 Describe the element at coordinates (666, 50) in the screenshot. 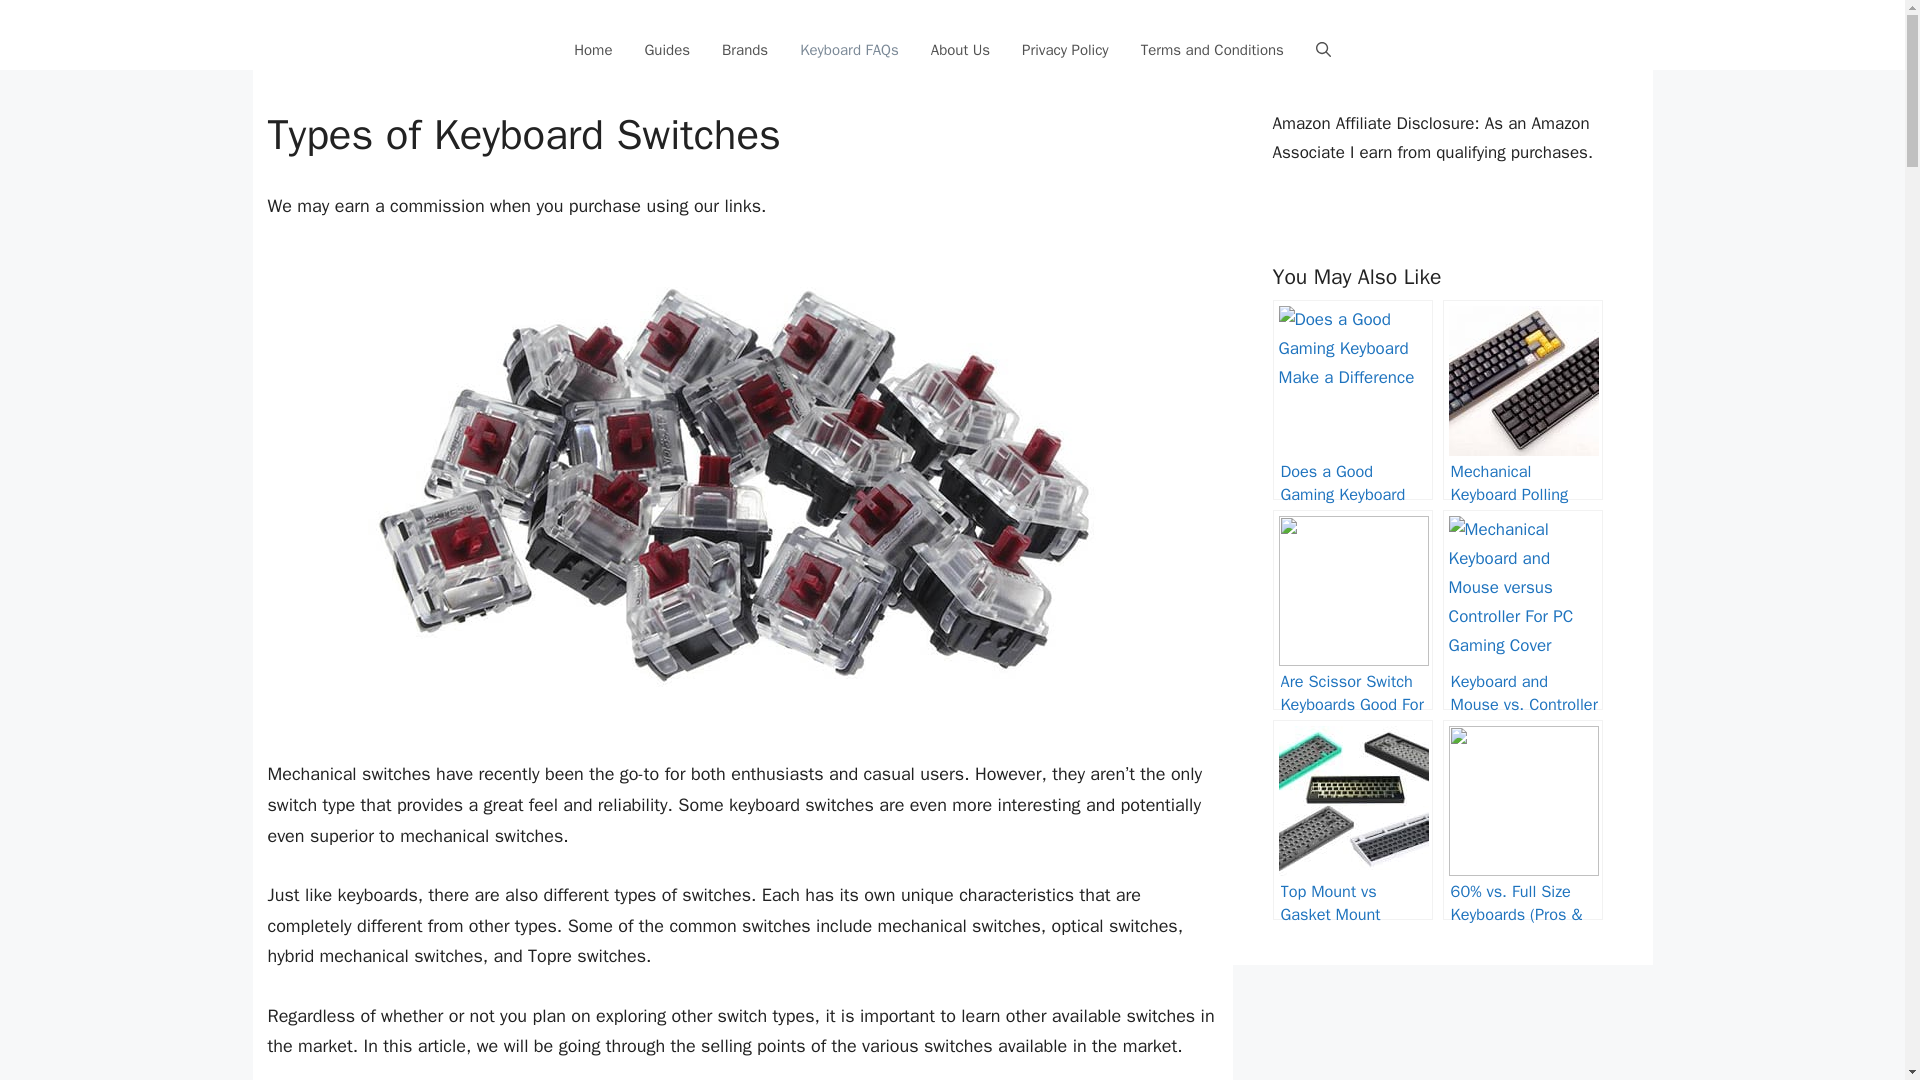

I see `Guides` at that location.